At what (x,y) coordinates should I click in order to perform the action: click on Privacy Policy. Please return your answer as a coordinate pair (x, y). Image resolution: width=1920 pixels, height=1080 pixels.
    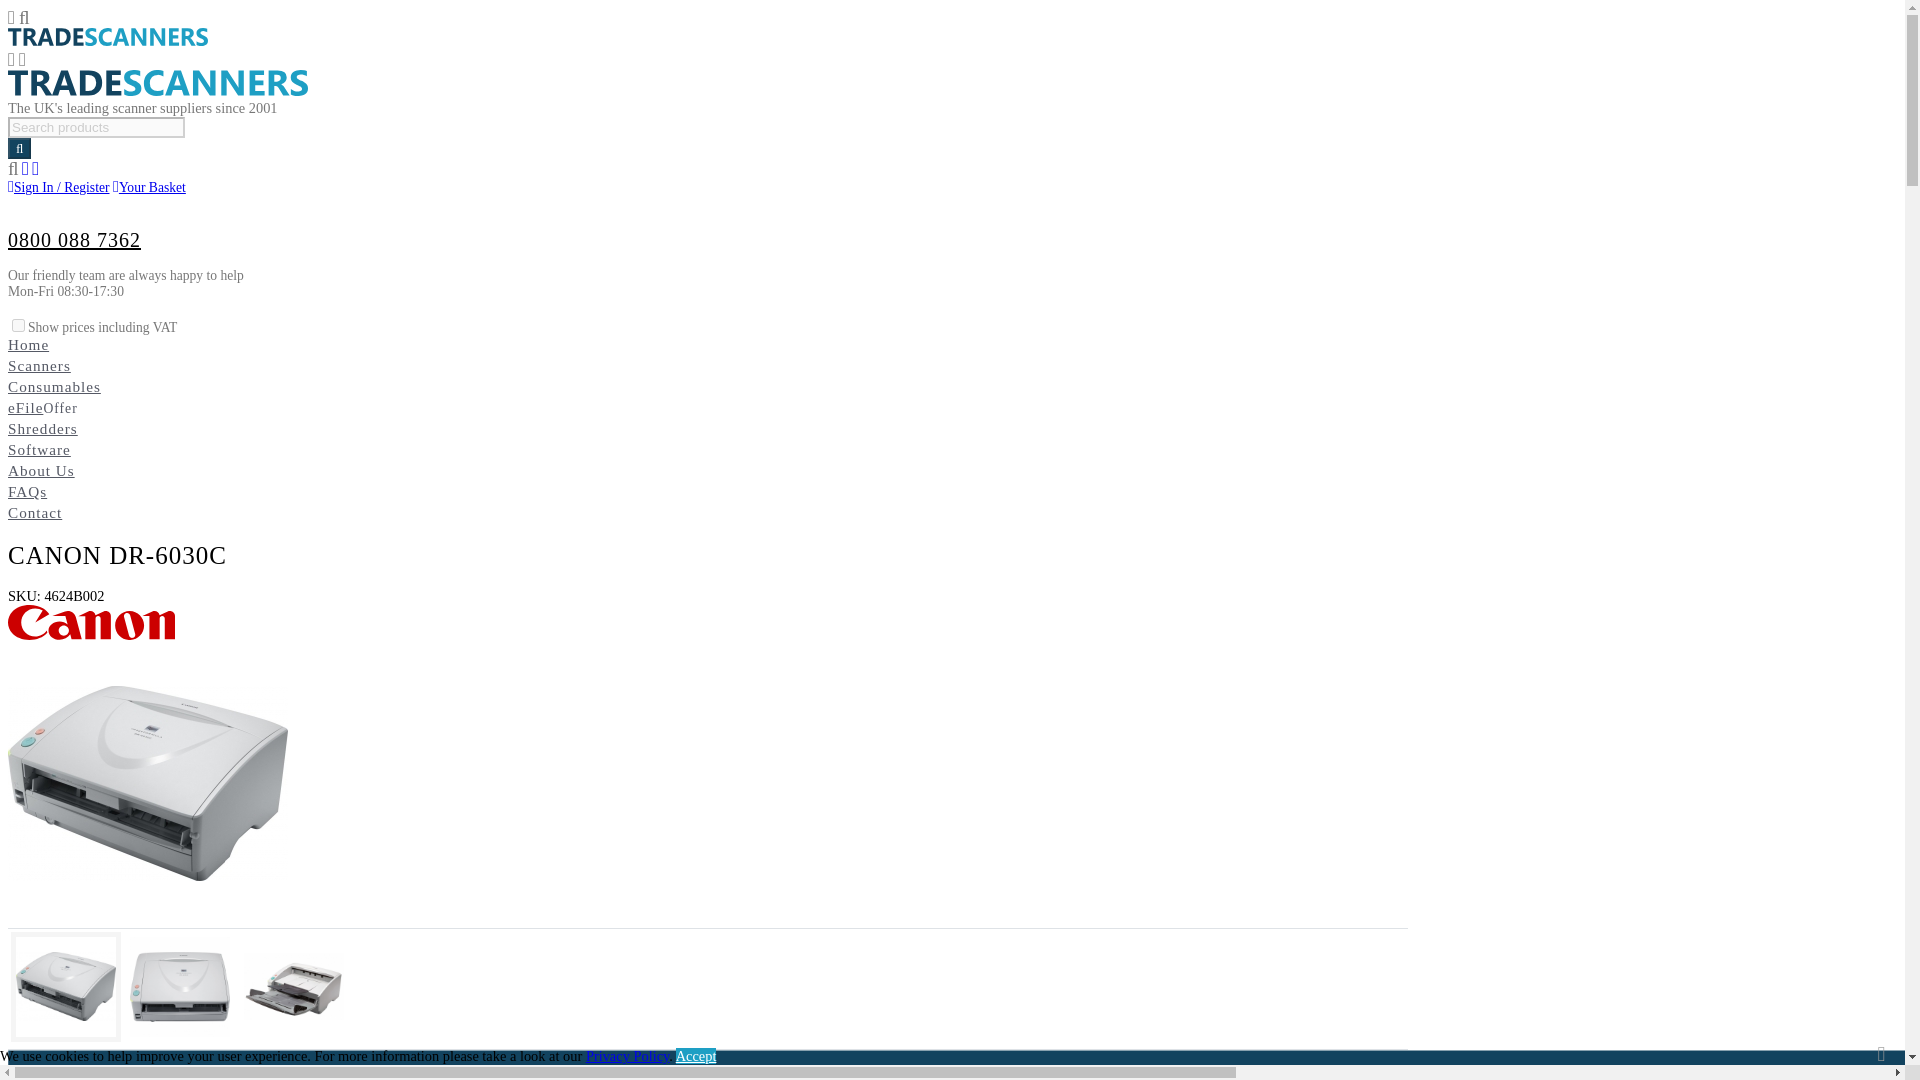
    Looking at the image, I should click on (626, 1055).